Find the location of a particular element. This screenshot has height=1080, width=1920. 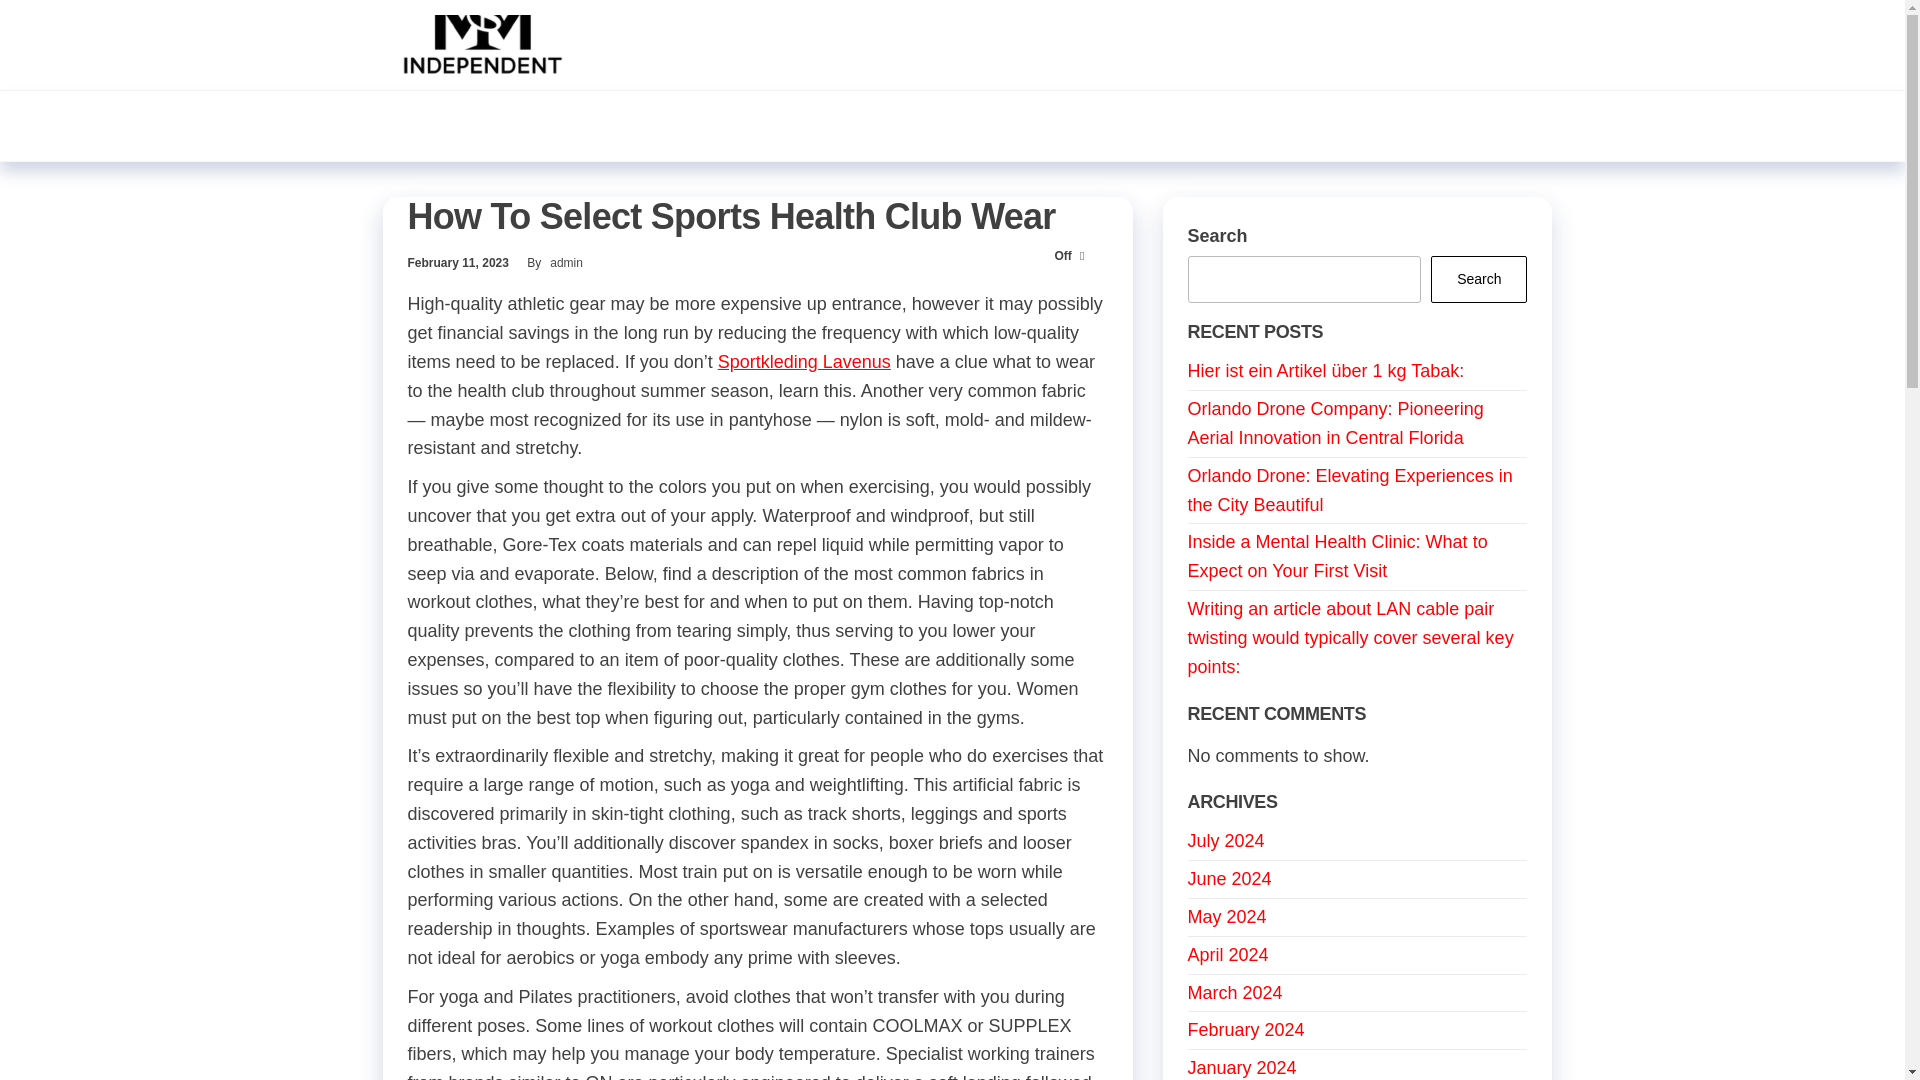

June 2024 is located at coordinates (1230, 878).